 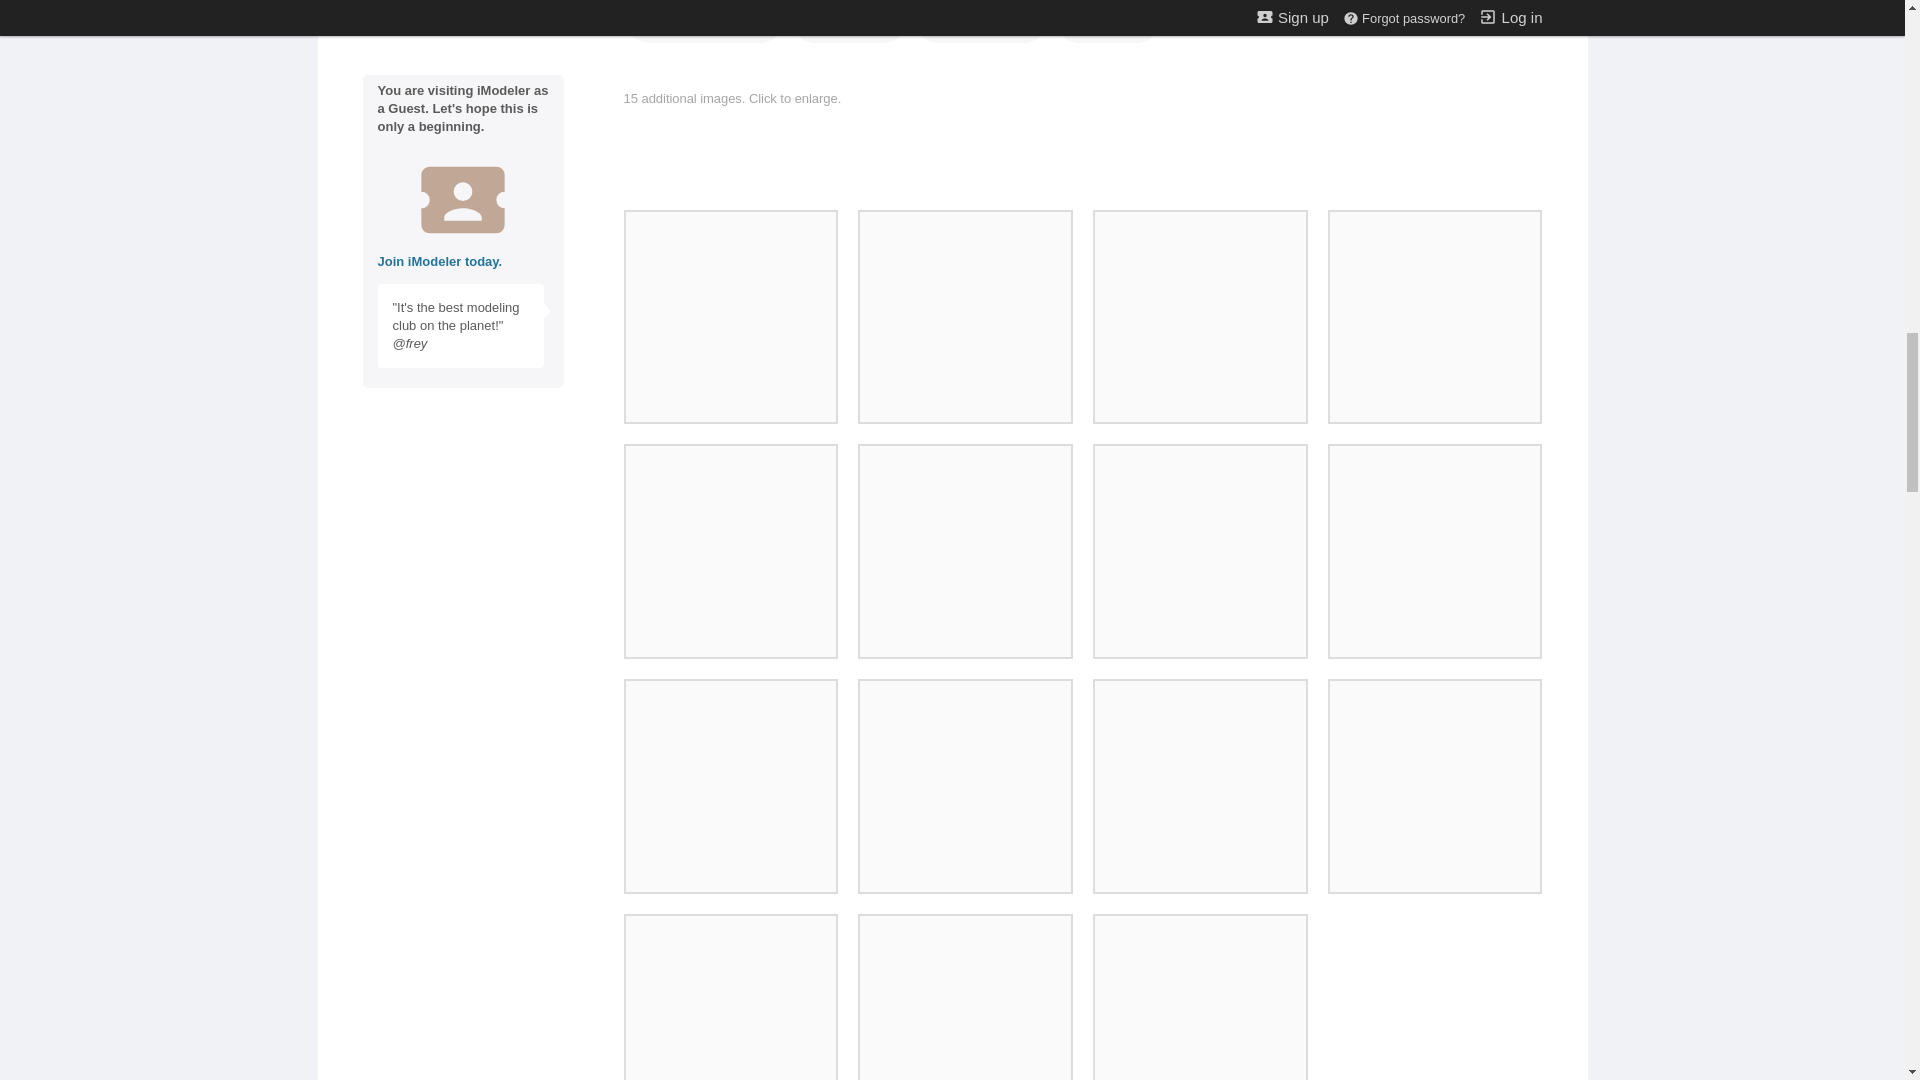 What do you see at coordinates (980, 22) in the screenshot?
I see `I learned something!` at bounding box center [980, 22].